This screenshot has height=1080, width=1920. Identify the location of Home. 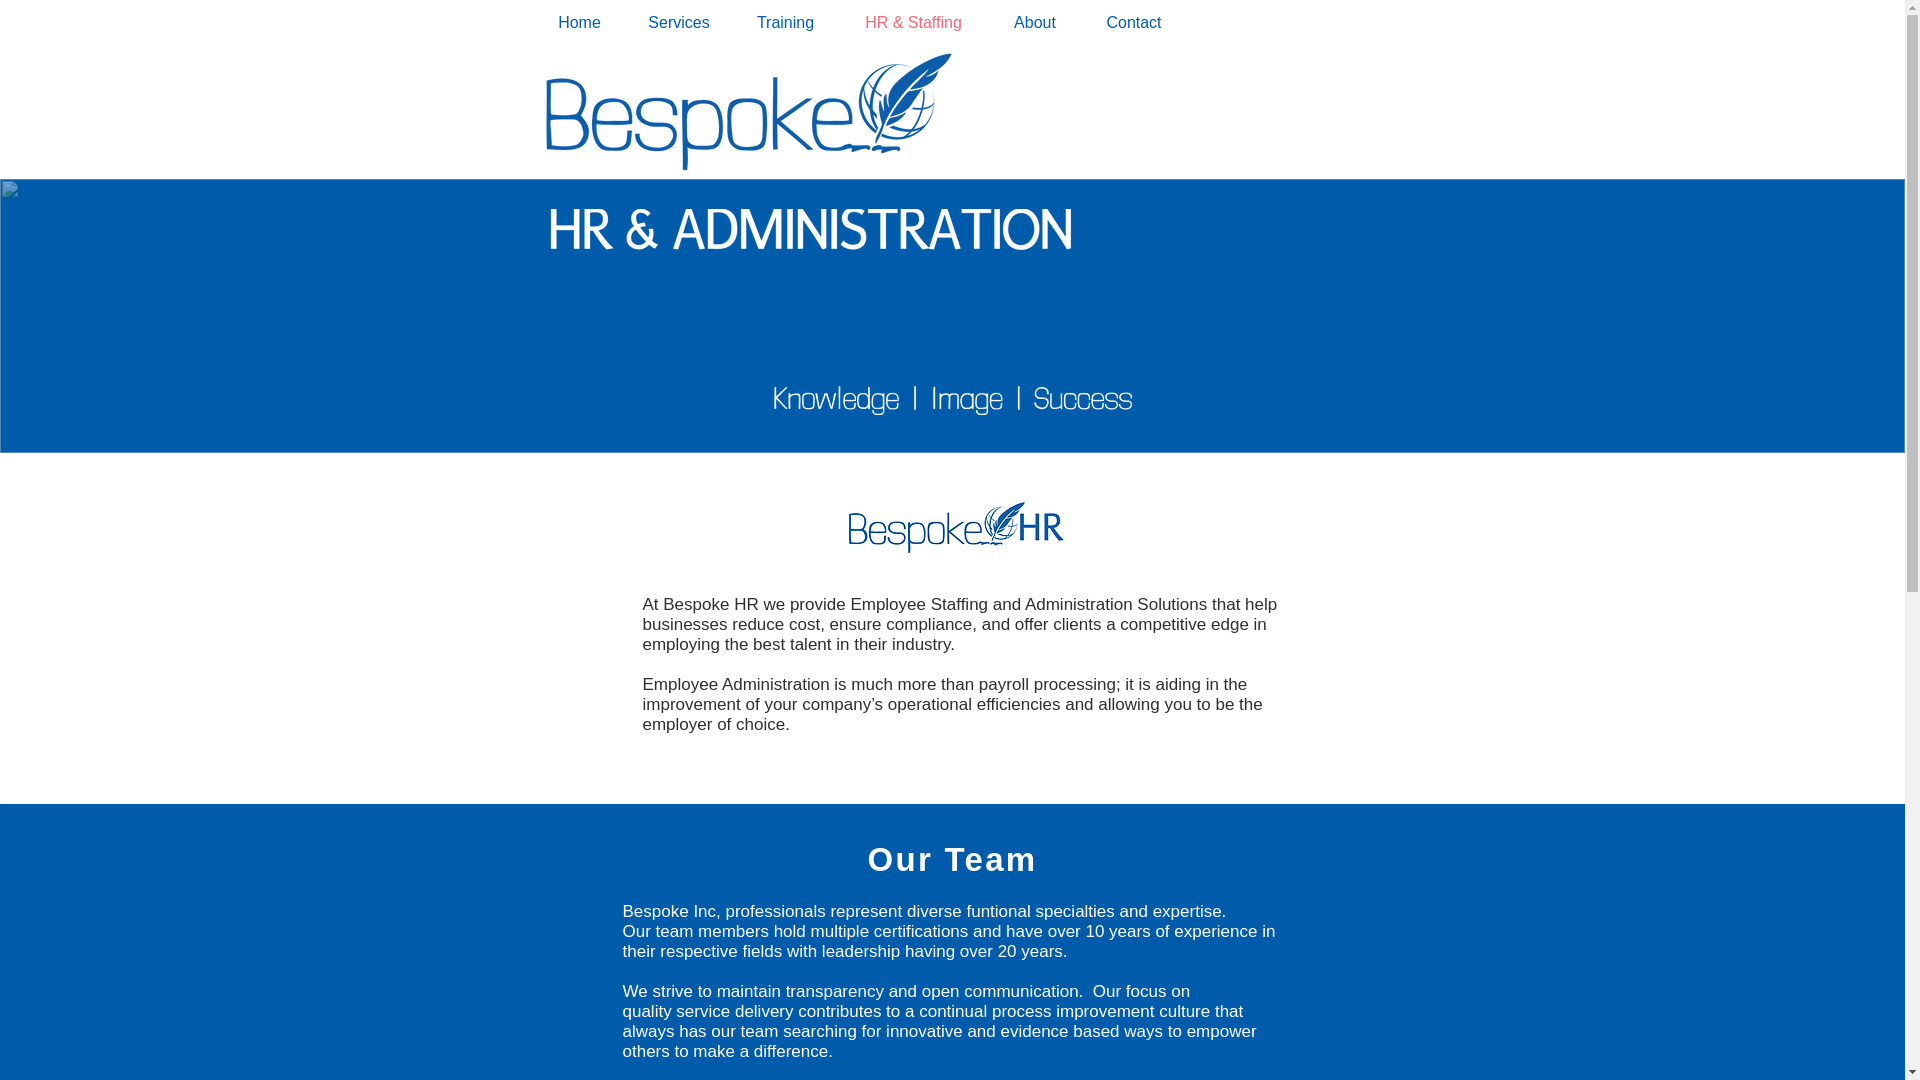
(579, 22).